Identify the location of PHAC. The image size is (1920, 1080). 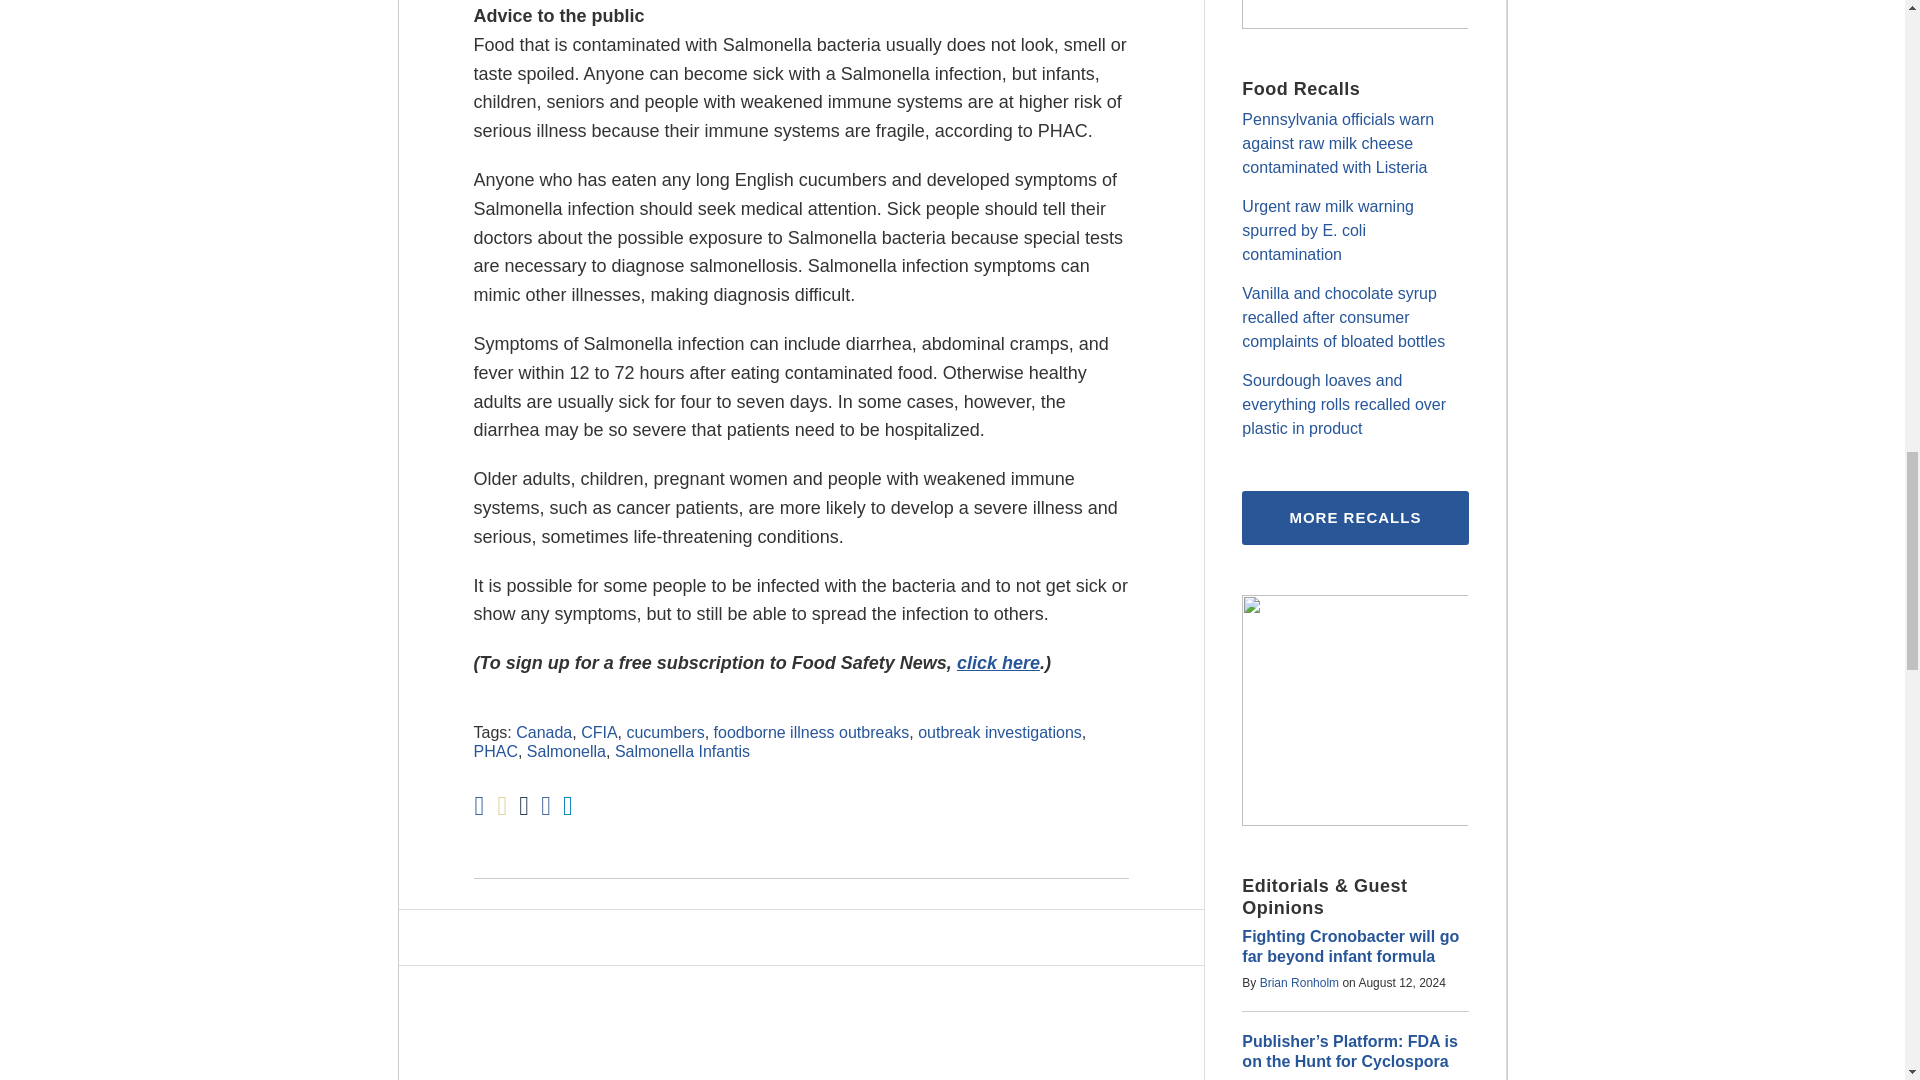
(496, 752).